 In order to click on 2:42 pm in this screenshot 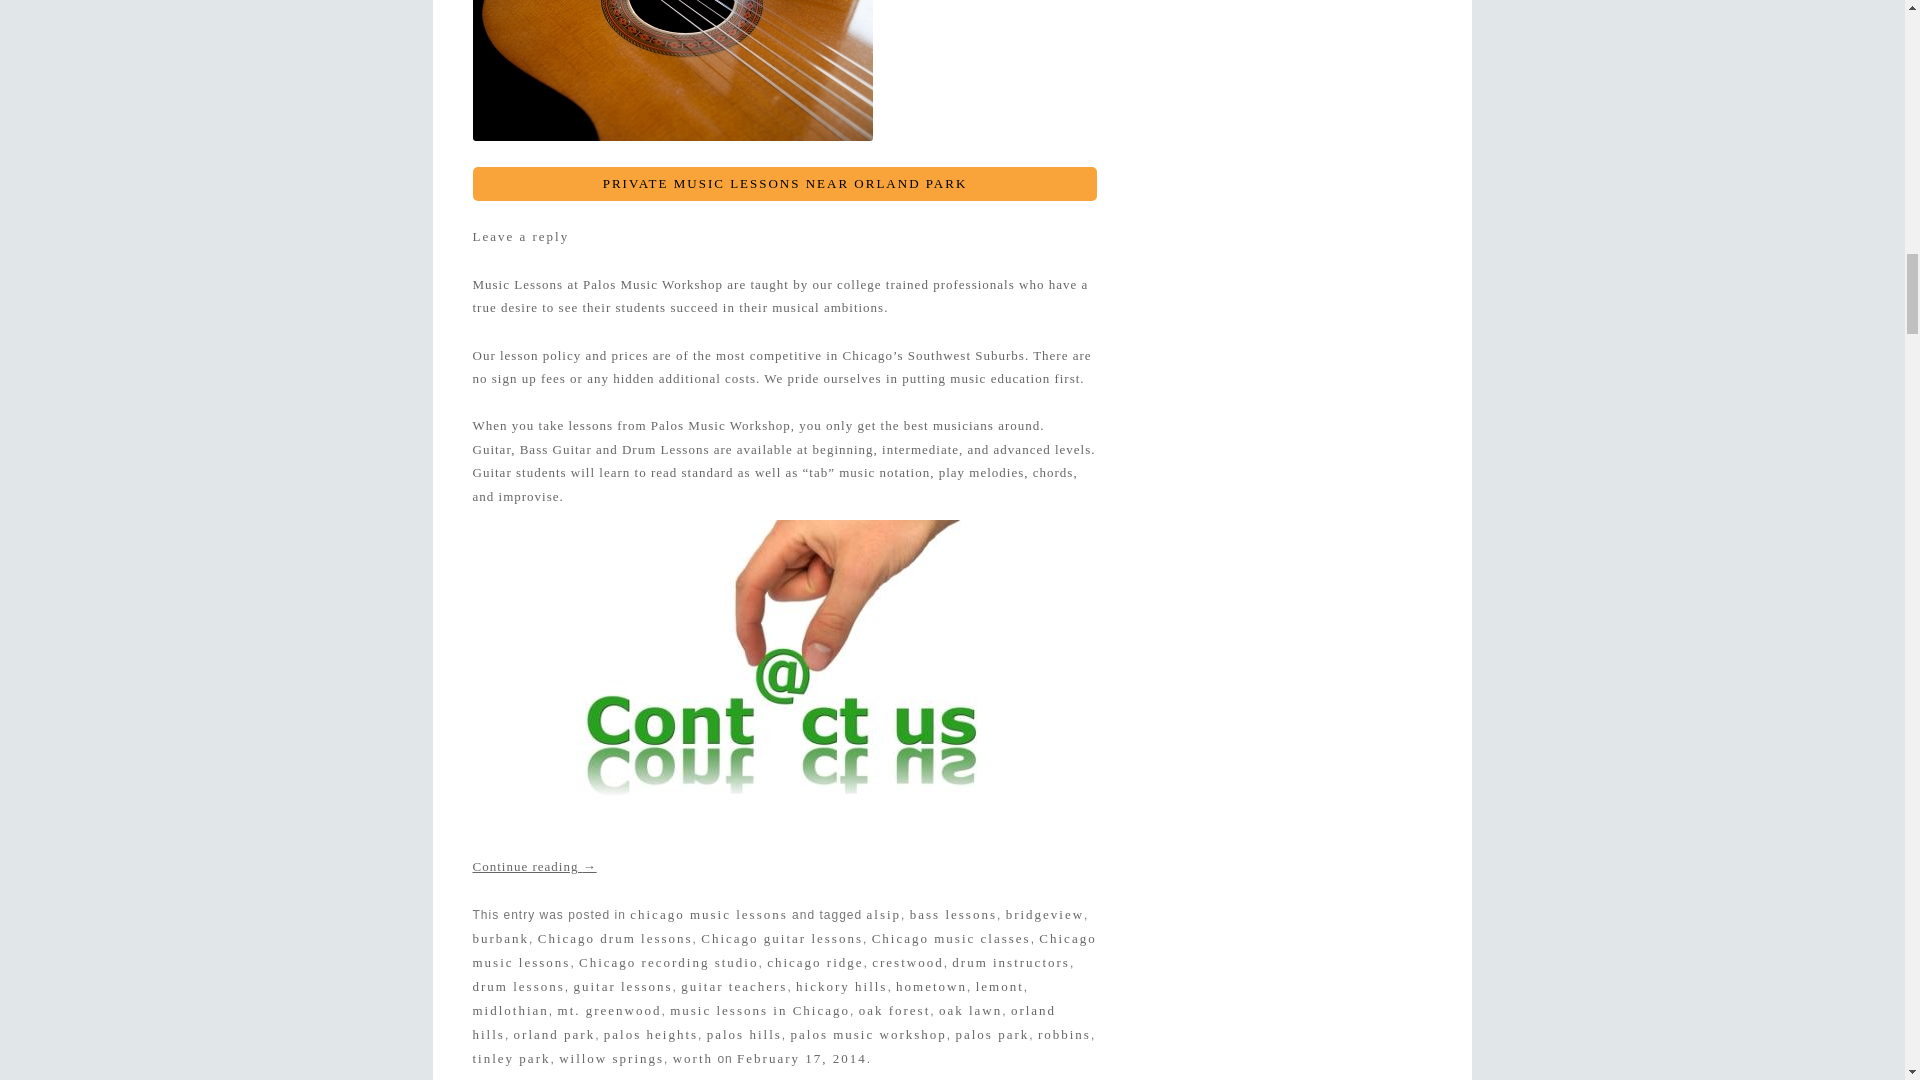, I will do `click(802, 1058)`.